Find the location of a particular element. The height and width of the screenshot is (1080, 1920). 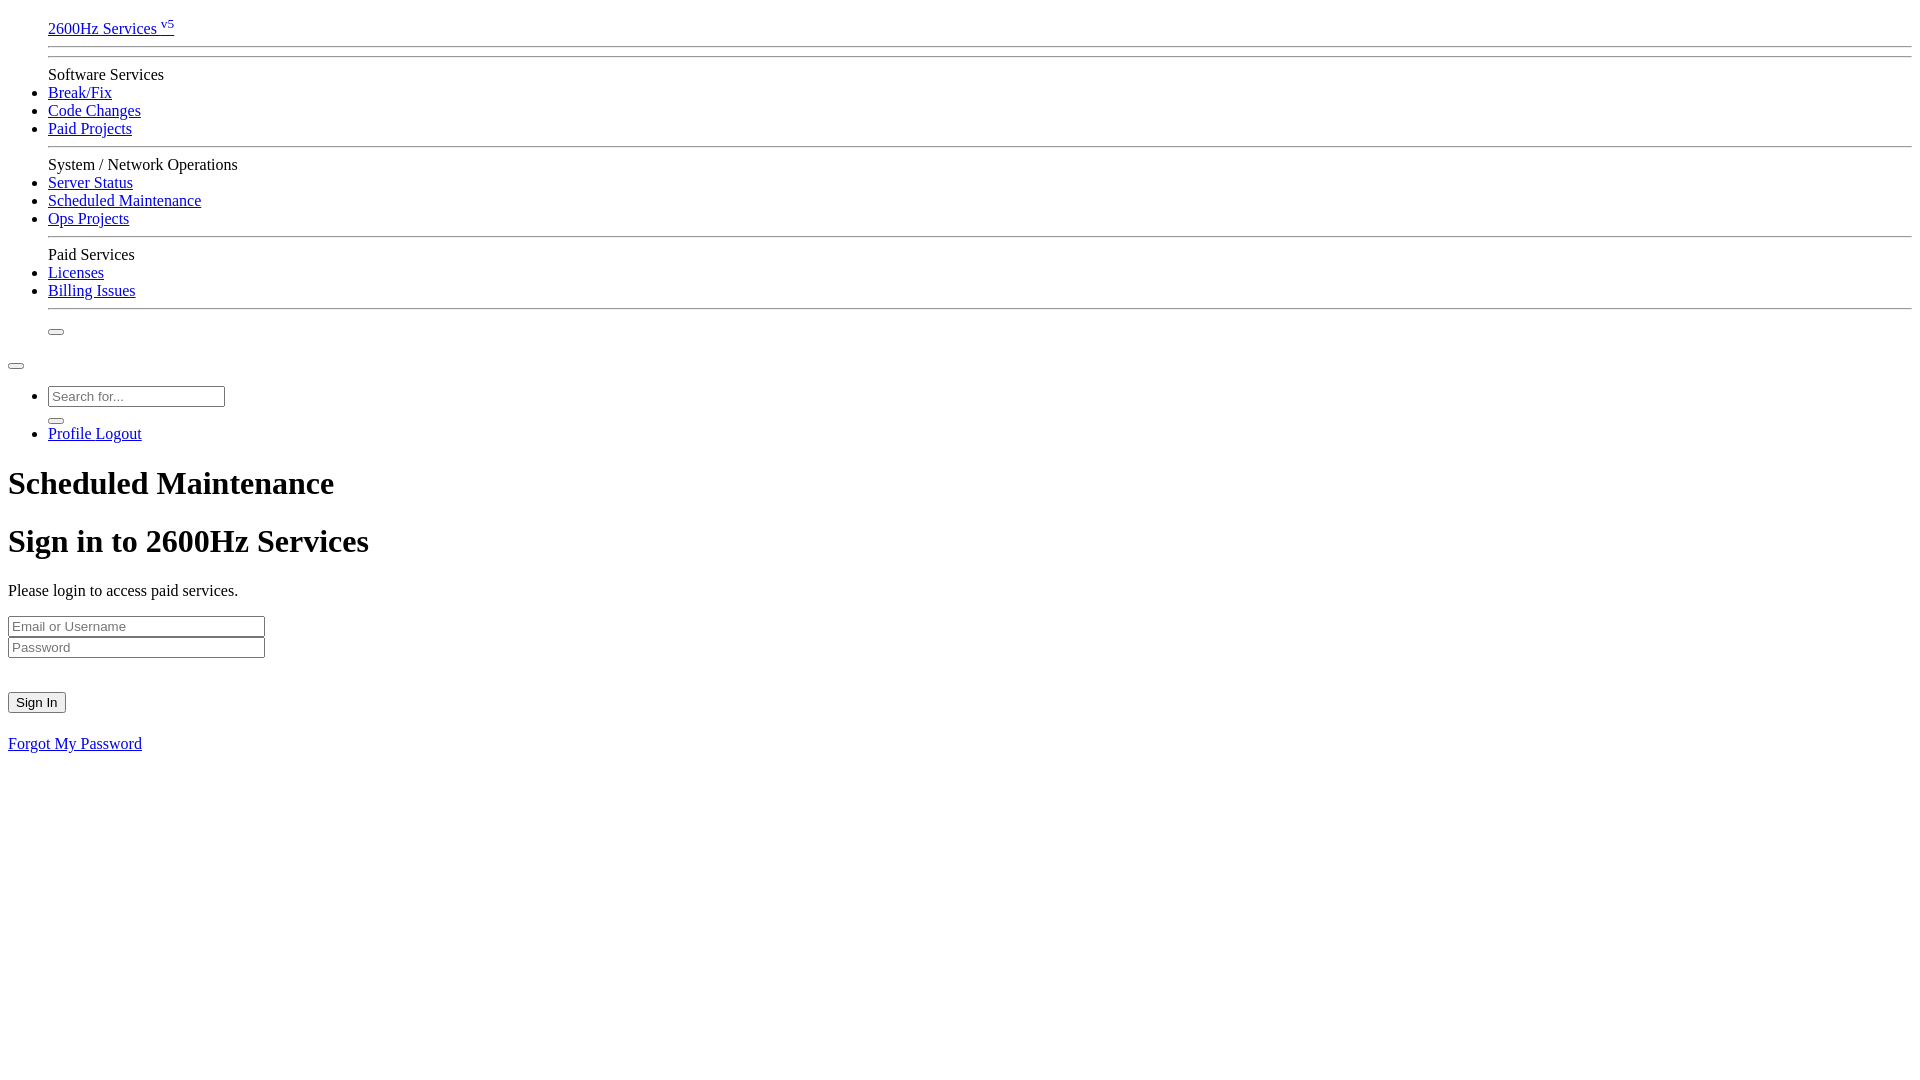

Billing Issues is located at coordinates (92, 290).